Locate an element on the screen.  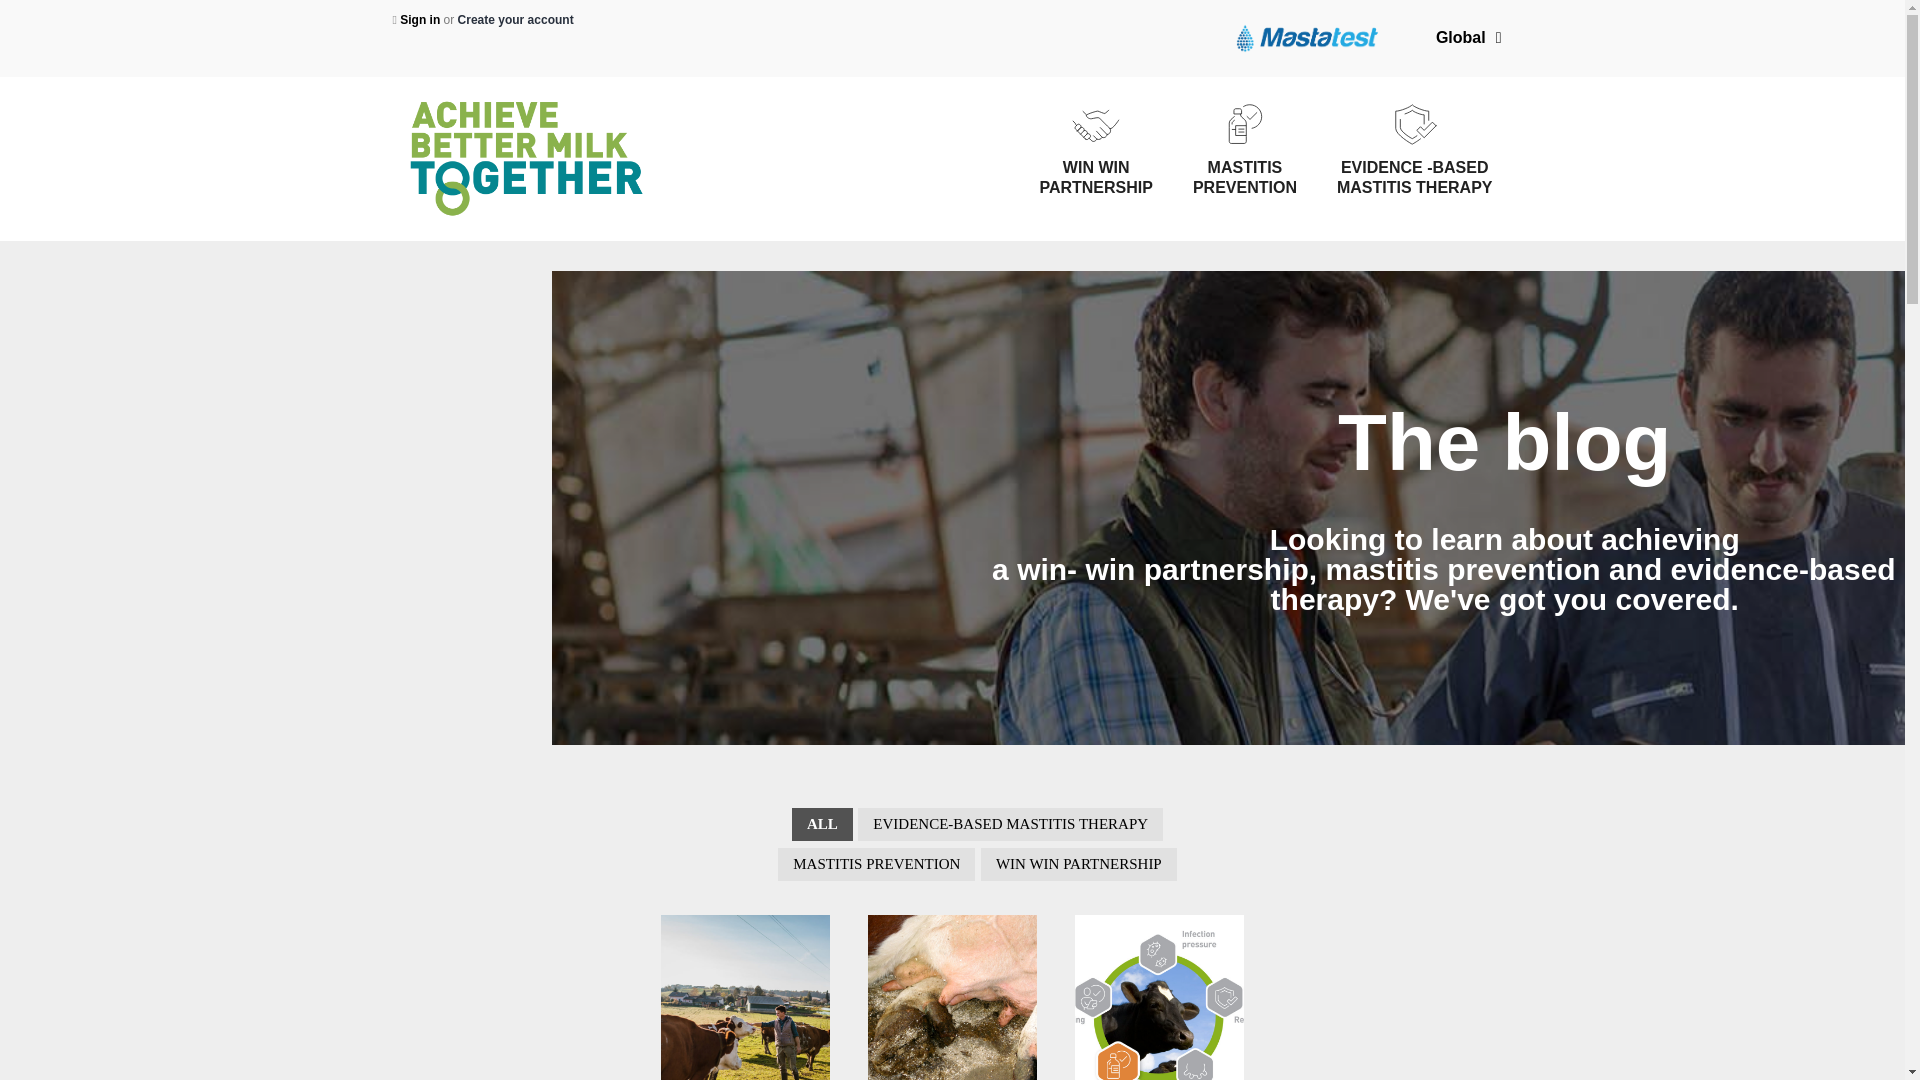
Global is located at coordinates (421, 20).